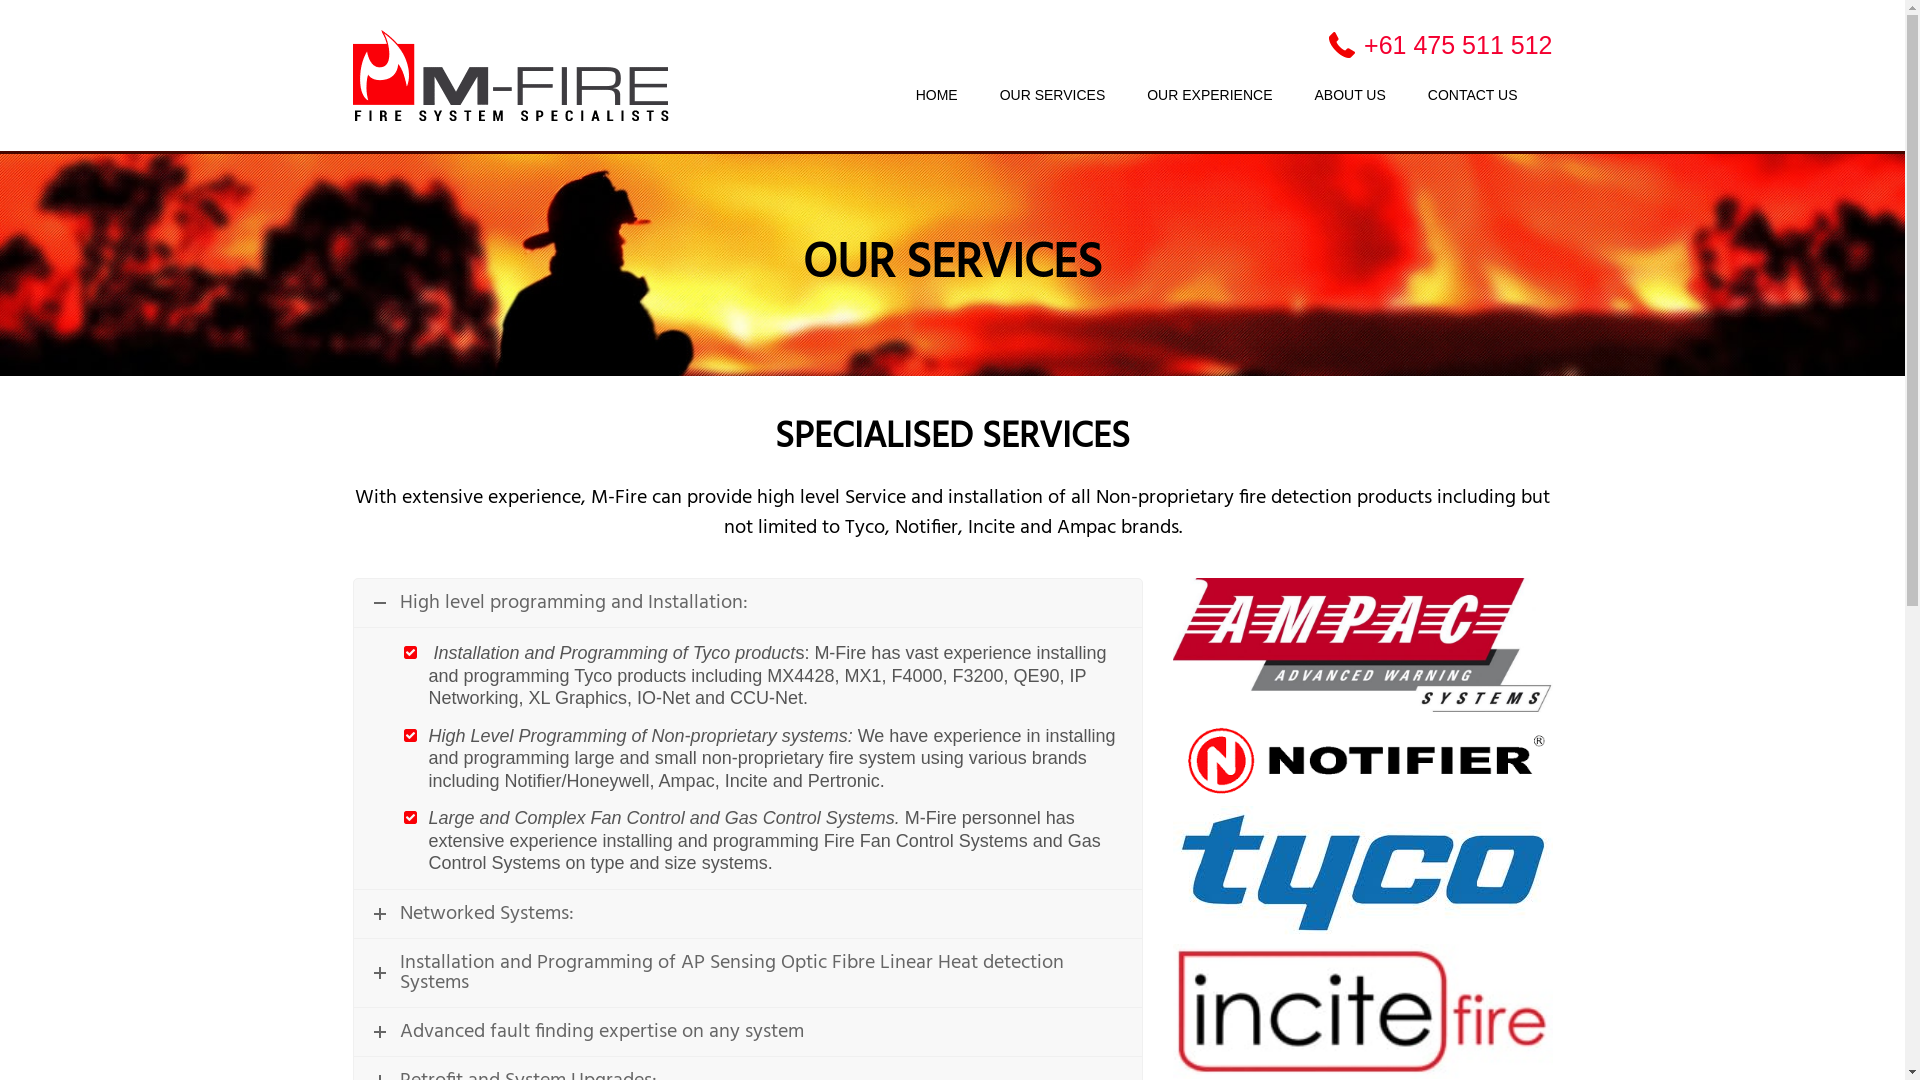  I want to click on OUR SERVICES, so click(1053, 96).